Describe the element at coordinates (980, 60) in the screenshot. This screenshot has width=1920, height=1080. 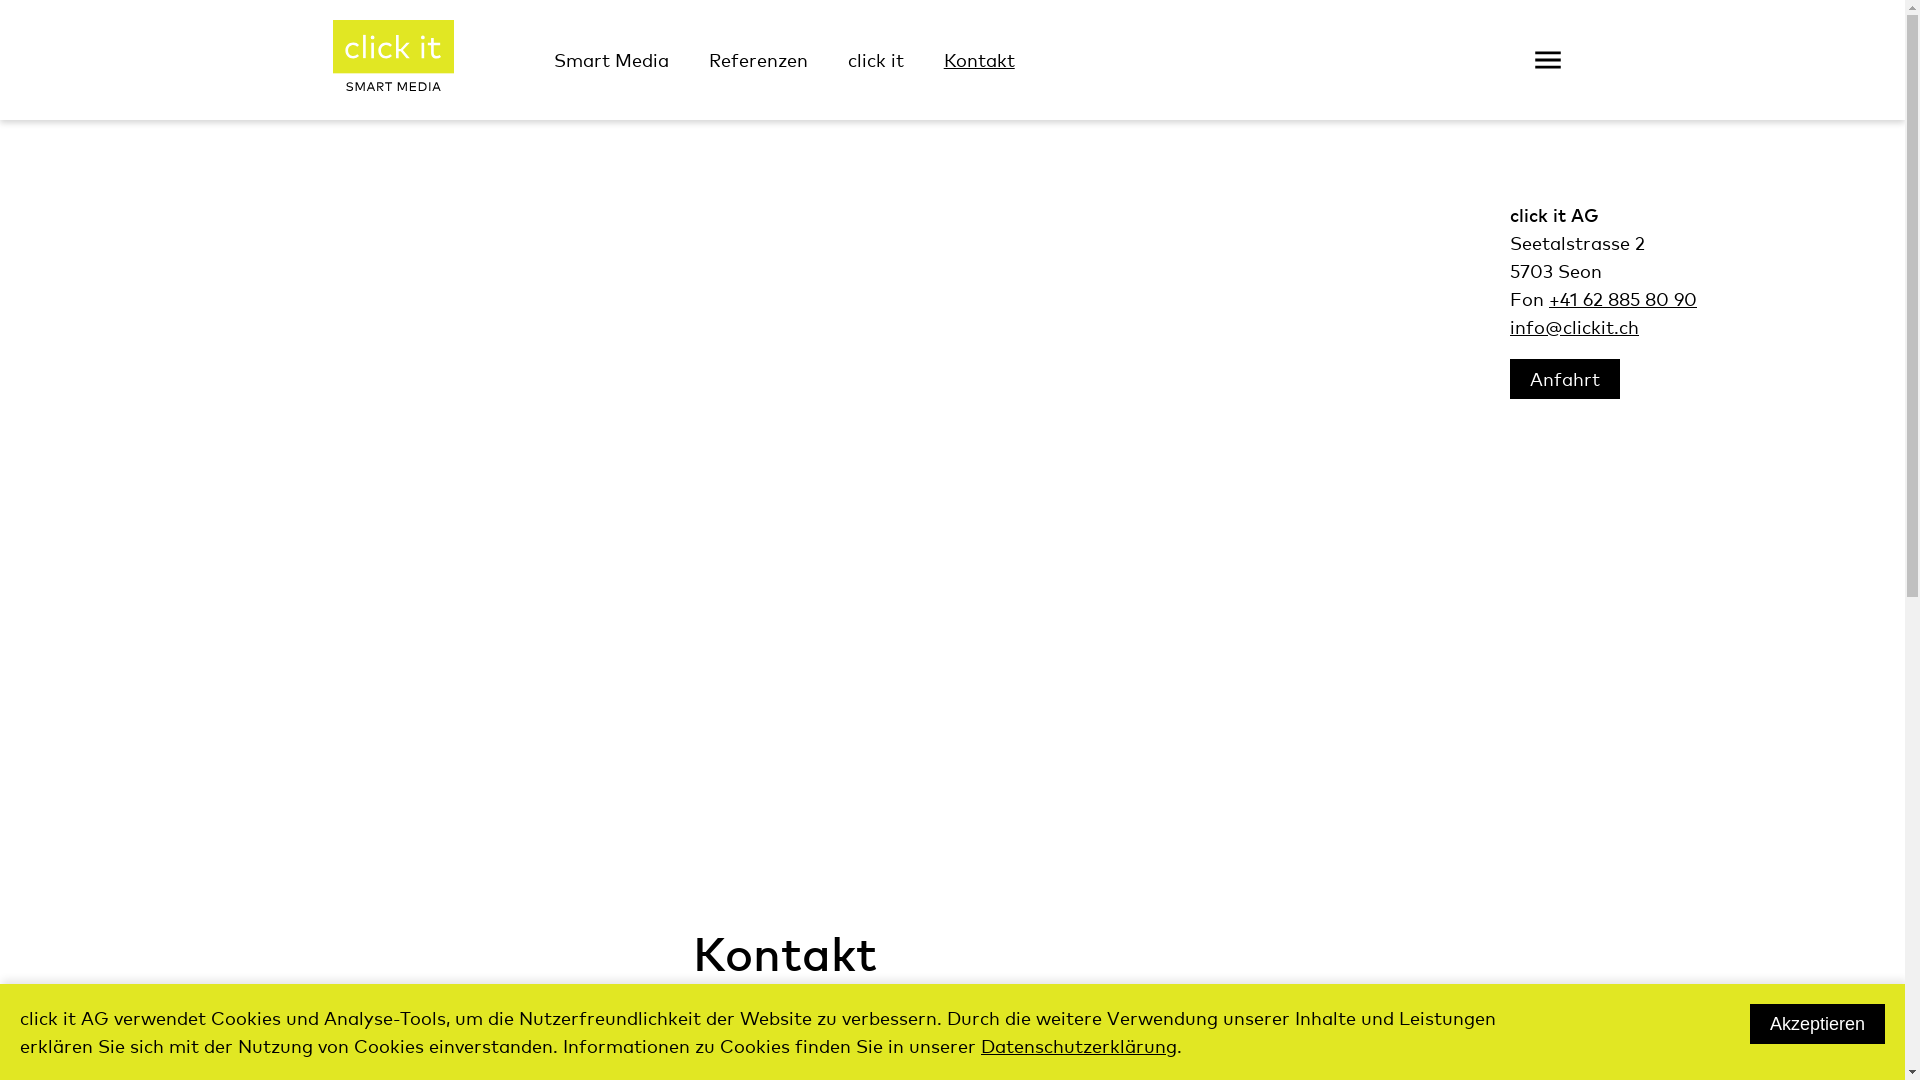
I see `Kontakt` at that location.